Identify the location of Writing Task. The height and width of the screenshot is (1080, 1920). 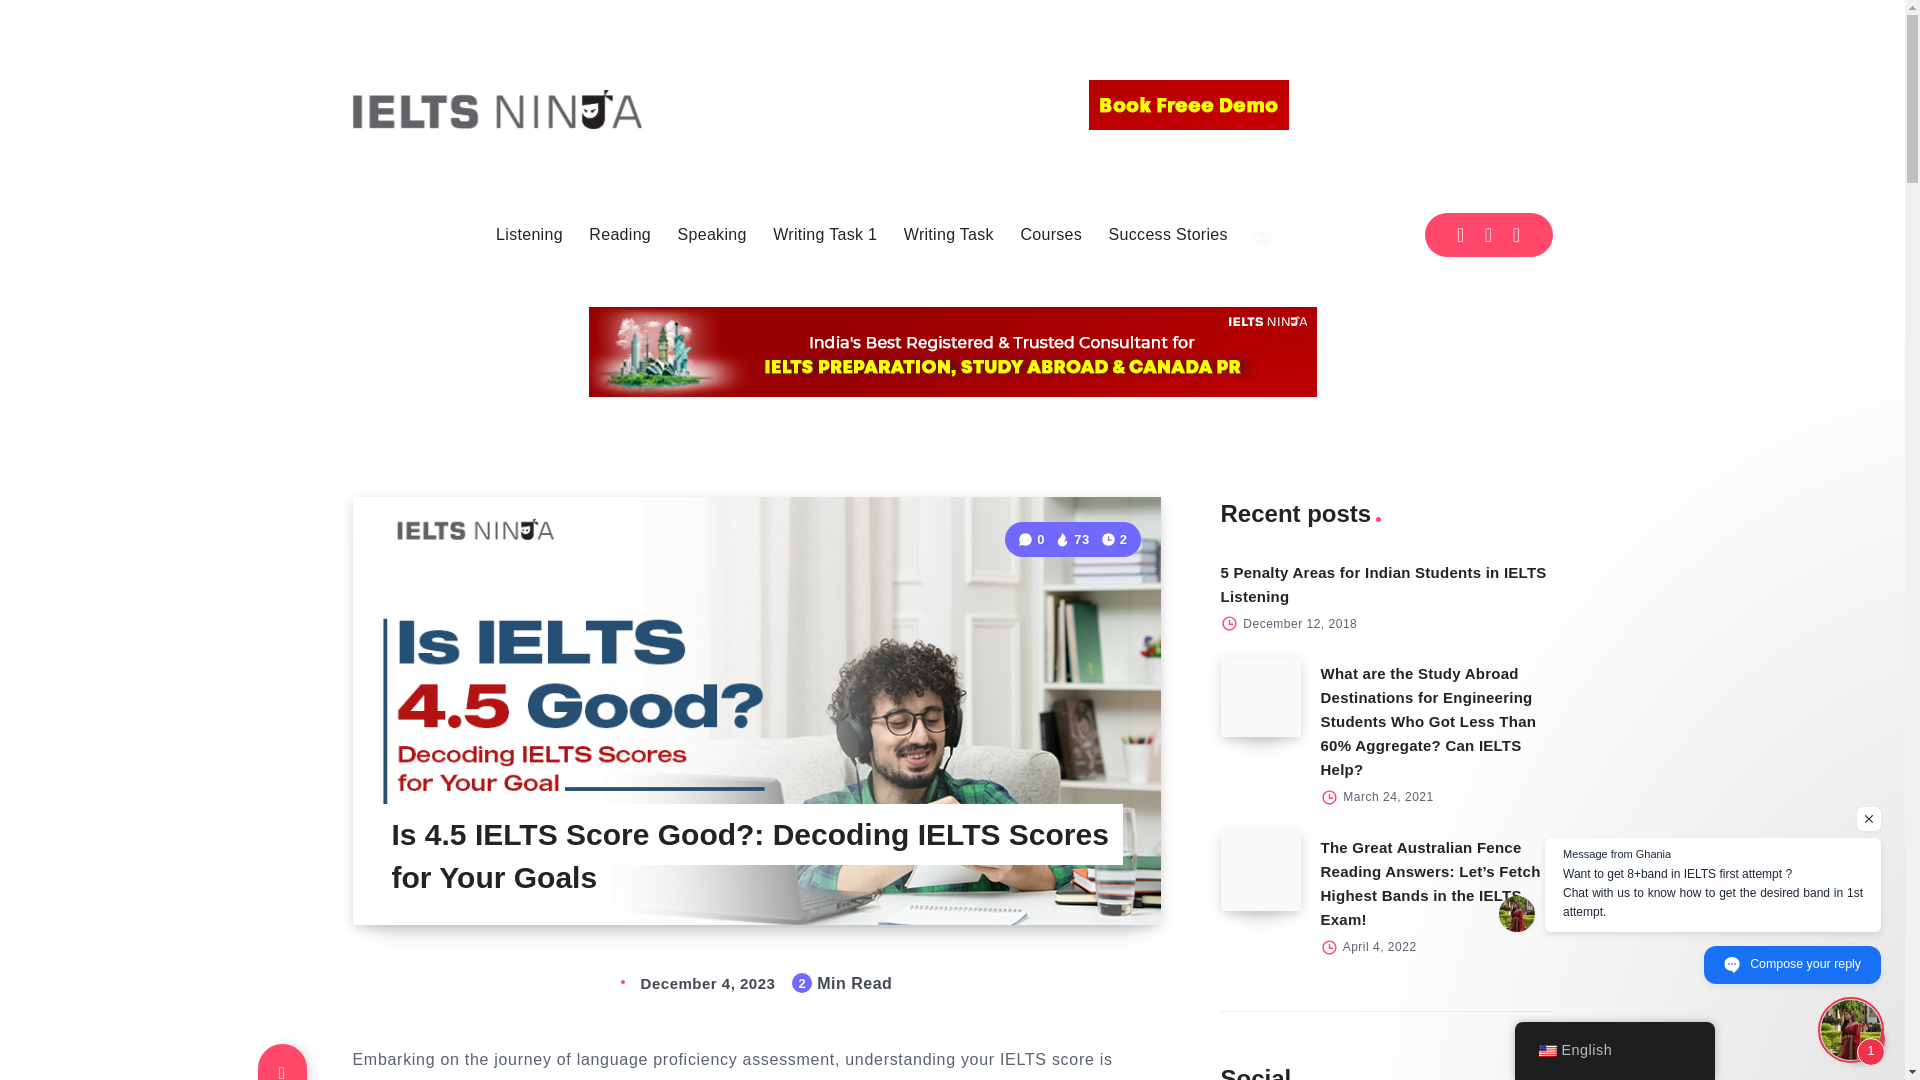
(949, 234).